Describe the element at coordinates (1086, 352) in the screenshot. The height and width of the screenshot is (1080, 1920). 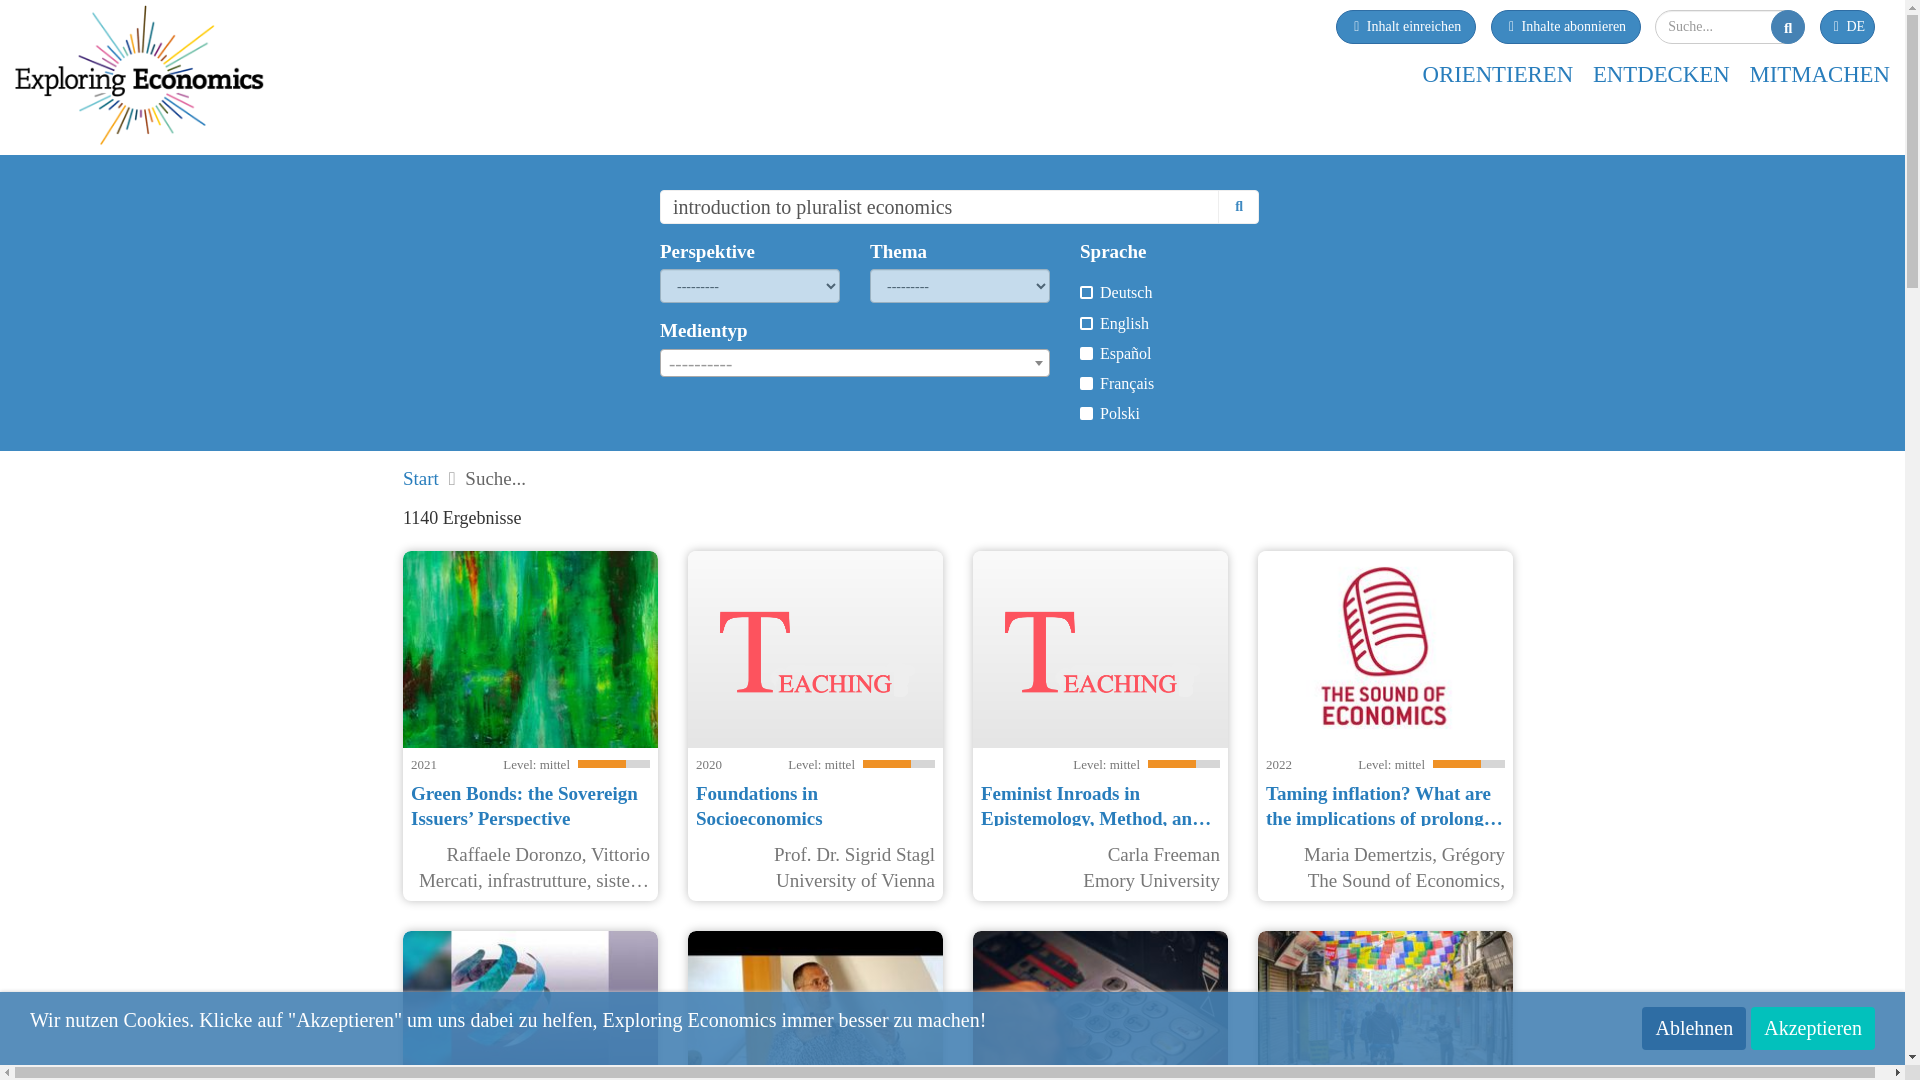
I see `es` at that location.